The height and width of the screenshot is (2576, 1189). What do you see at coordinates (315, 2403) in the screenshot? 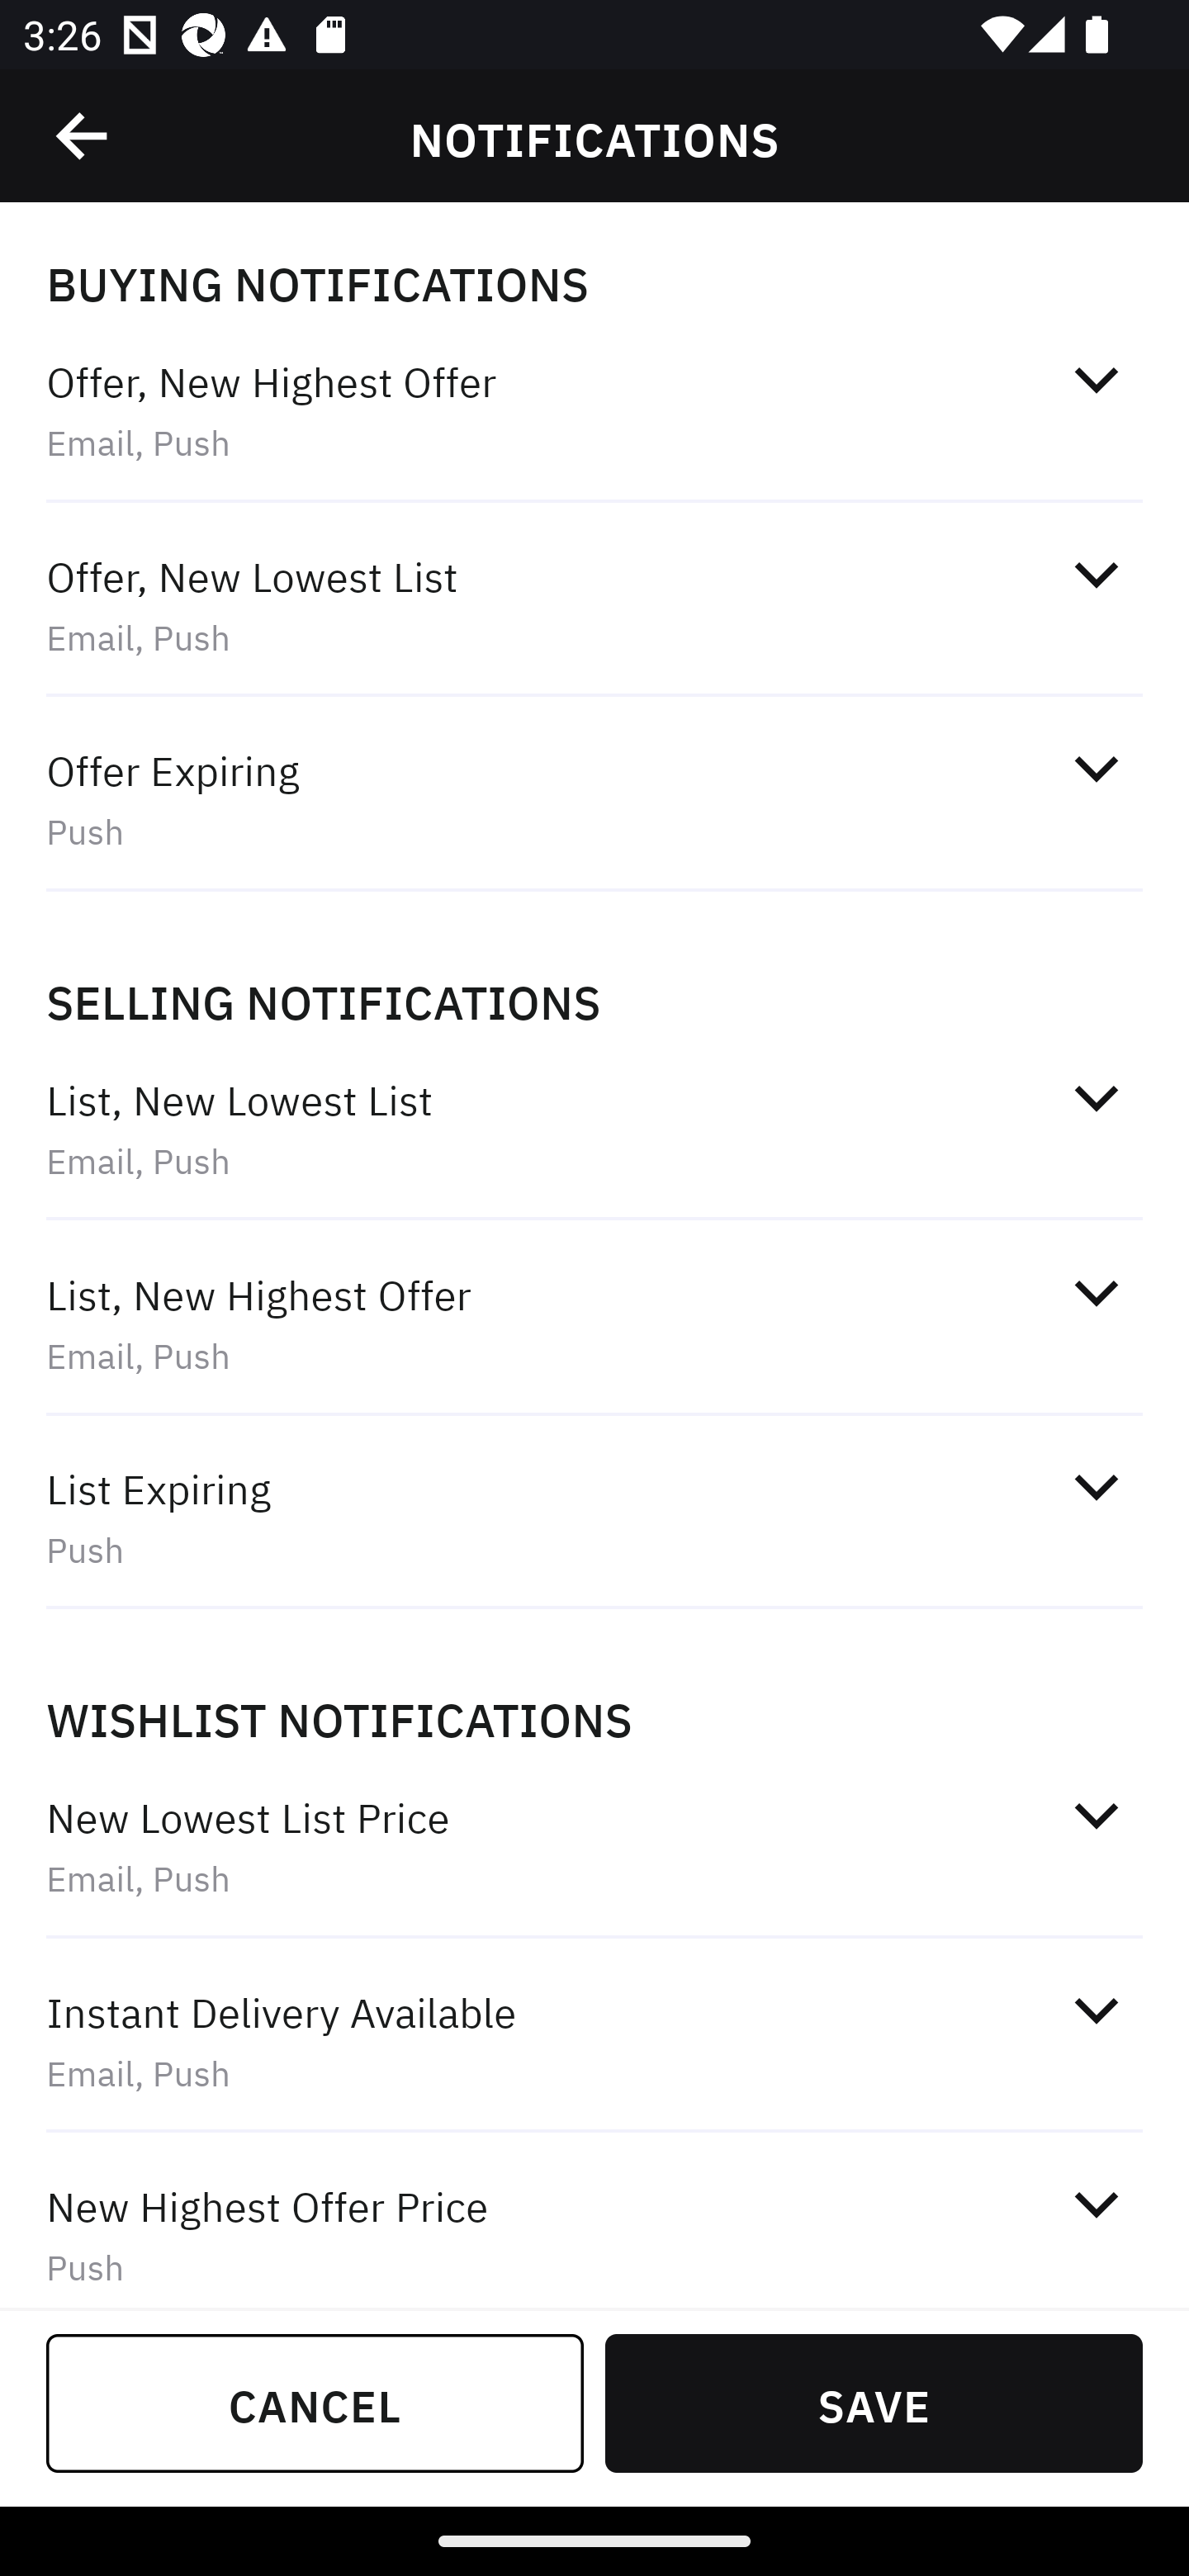
I see `CANCEL` at bounding box center [315, 2403].